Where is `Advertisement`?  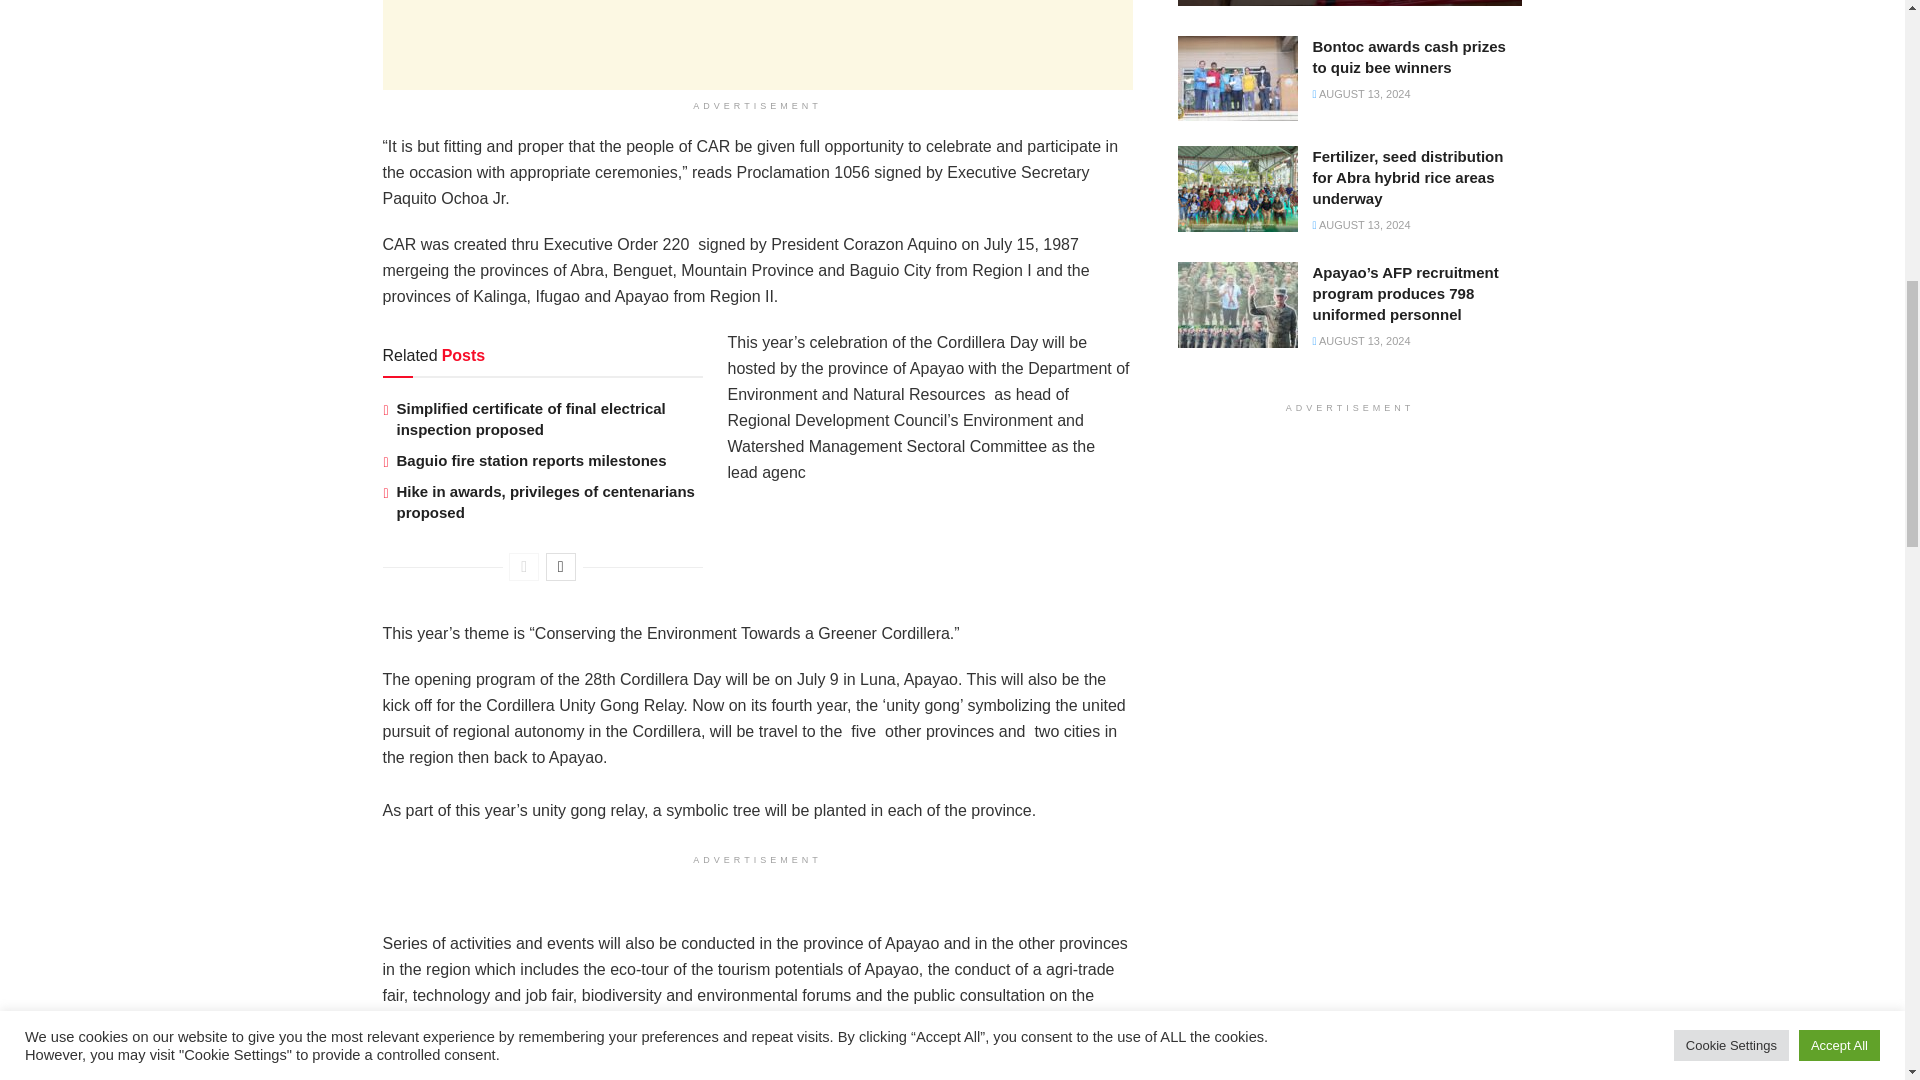
Advertisement is located at coordinates (757, 44).